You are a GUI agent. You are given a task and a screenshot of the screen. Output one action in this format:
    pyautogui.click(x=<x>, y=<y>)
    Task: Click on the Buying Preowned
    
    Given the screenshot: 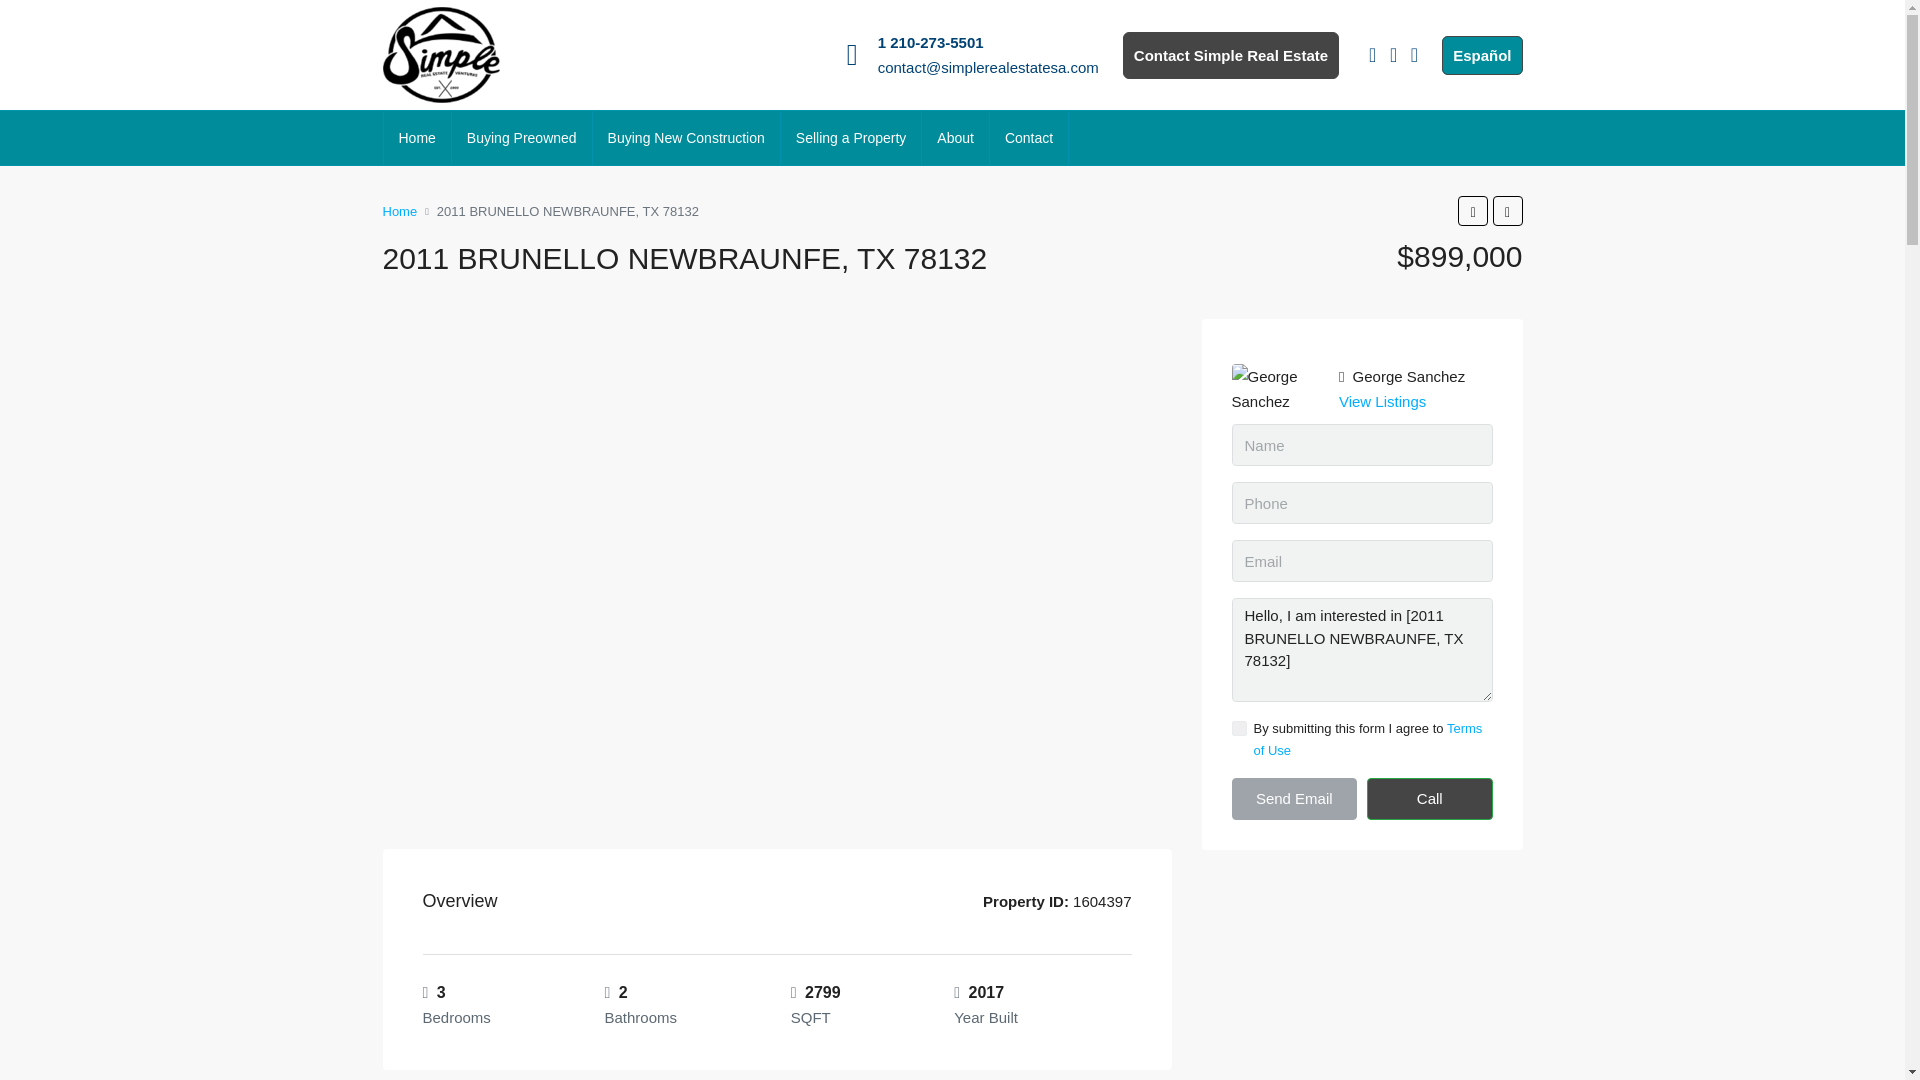 What is the action you would take?
    pyautogui.click(x=521, y=138)
    